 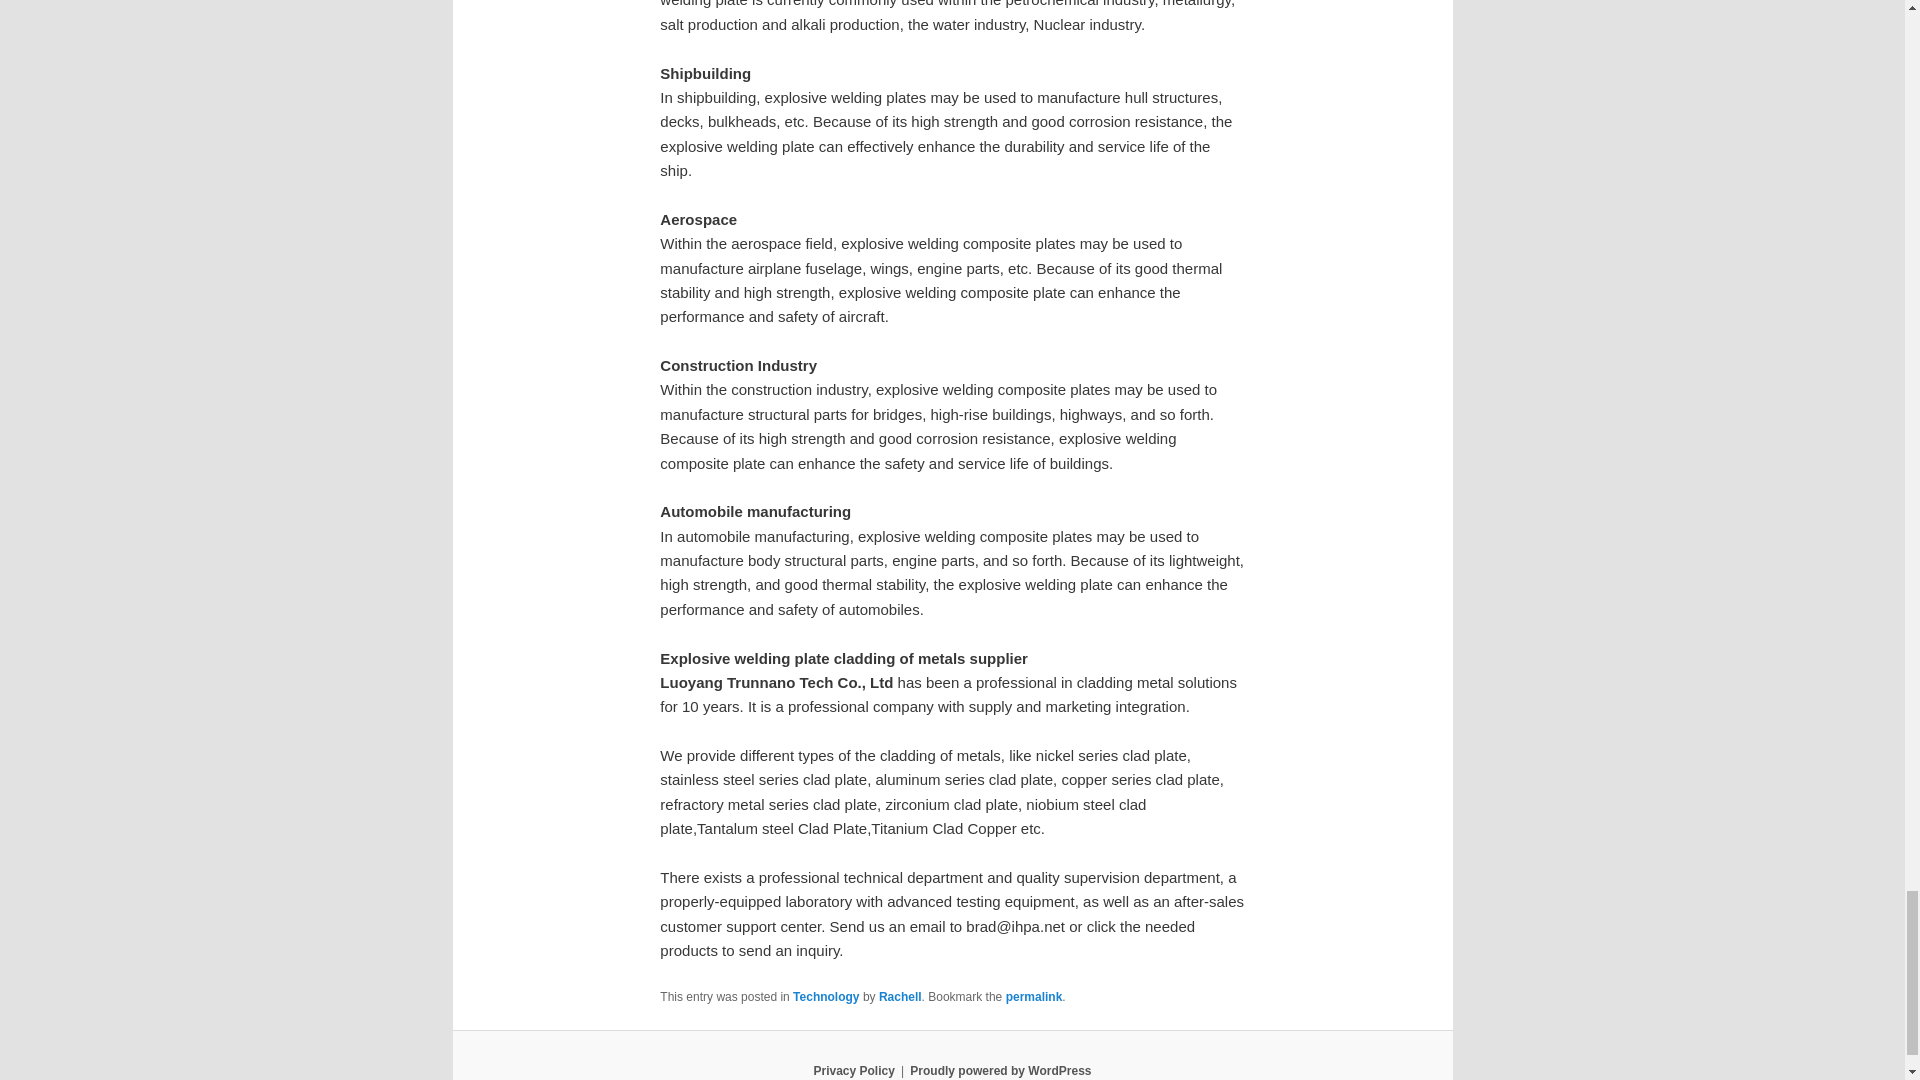 What do you see at coordinates (1000, 1070) in the screenshot?
I see `Proudly powered by WordPress` at bounding box center [1000, 1070].